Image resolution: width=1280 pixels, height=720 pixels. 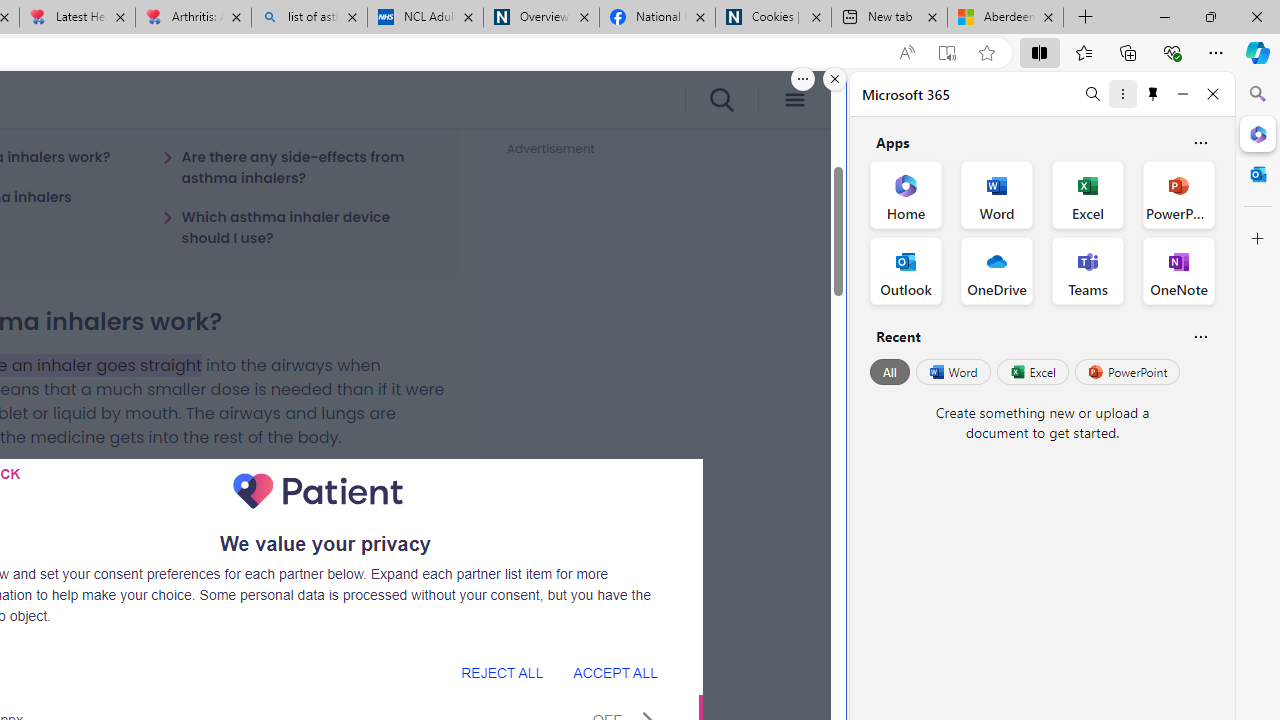 I want to click on search, so click(x=720, y=100).